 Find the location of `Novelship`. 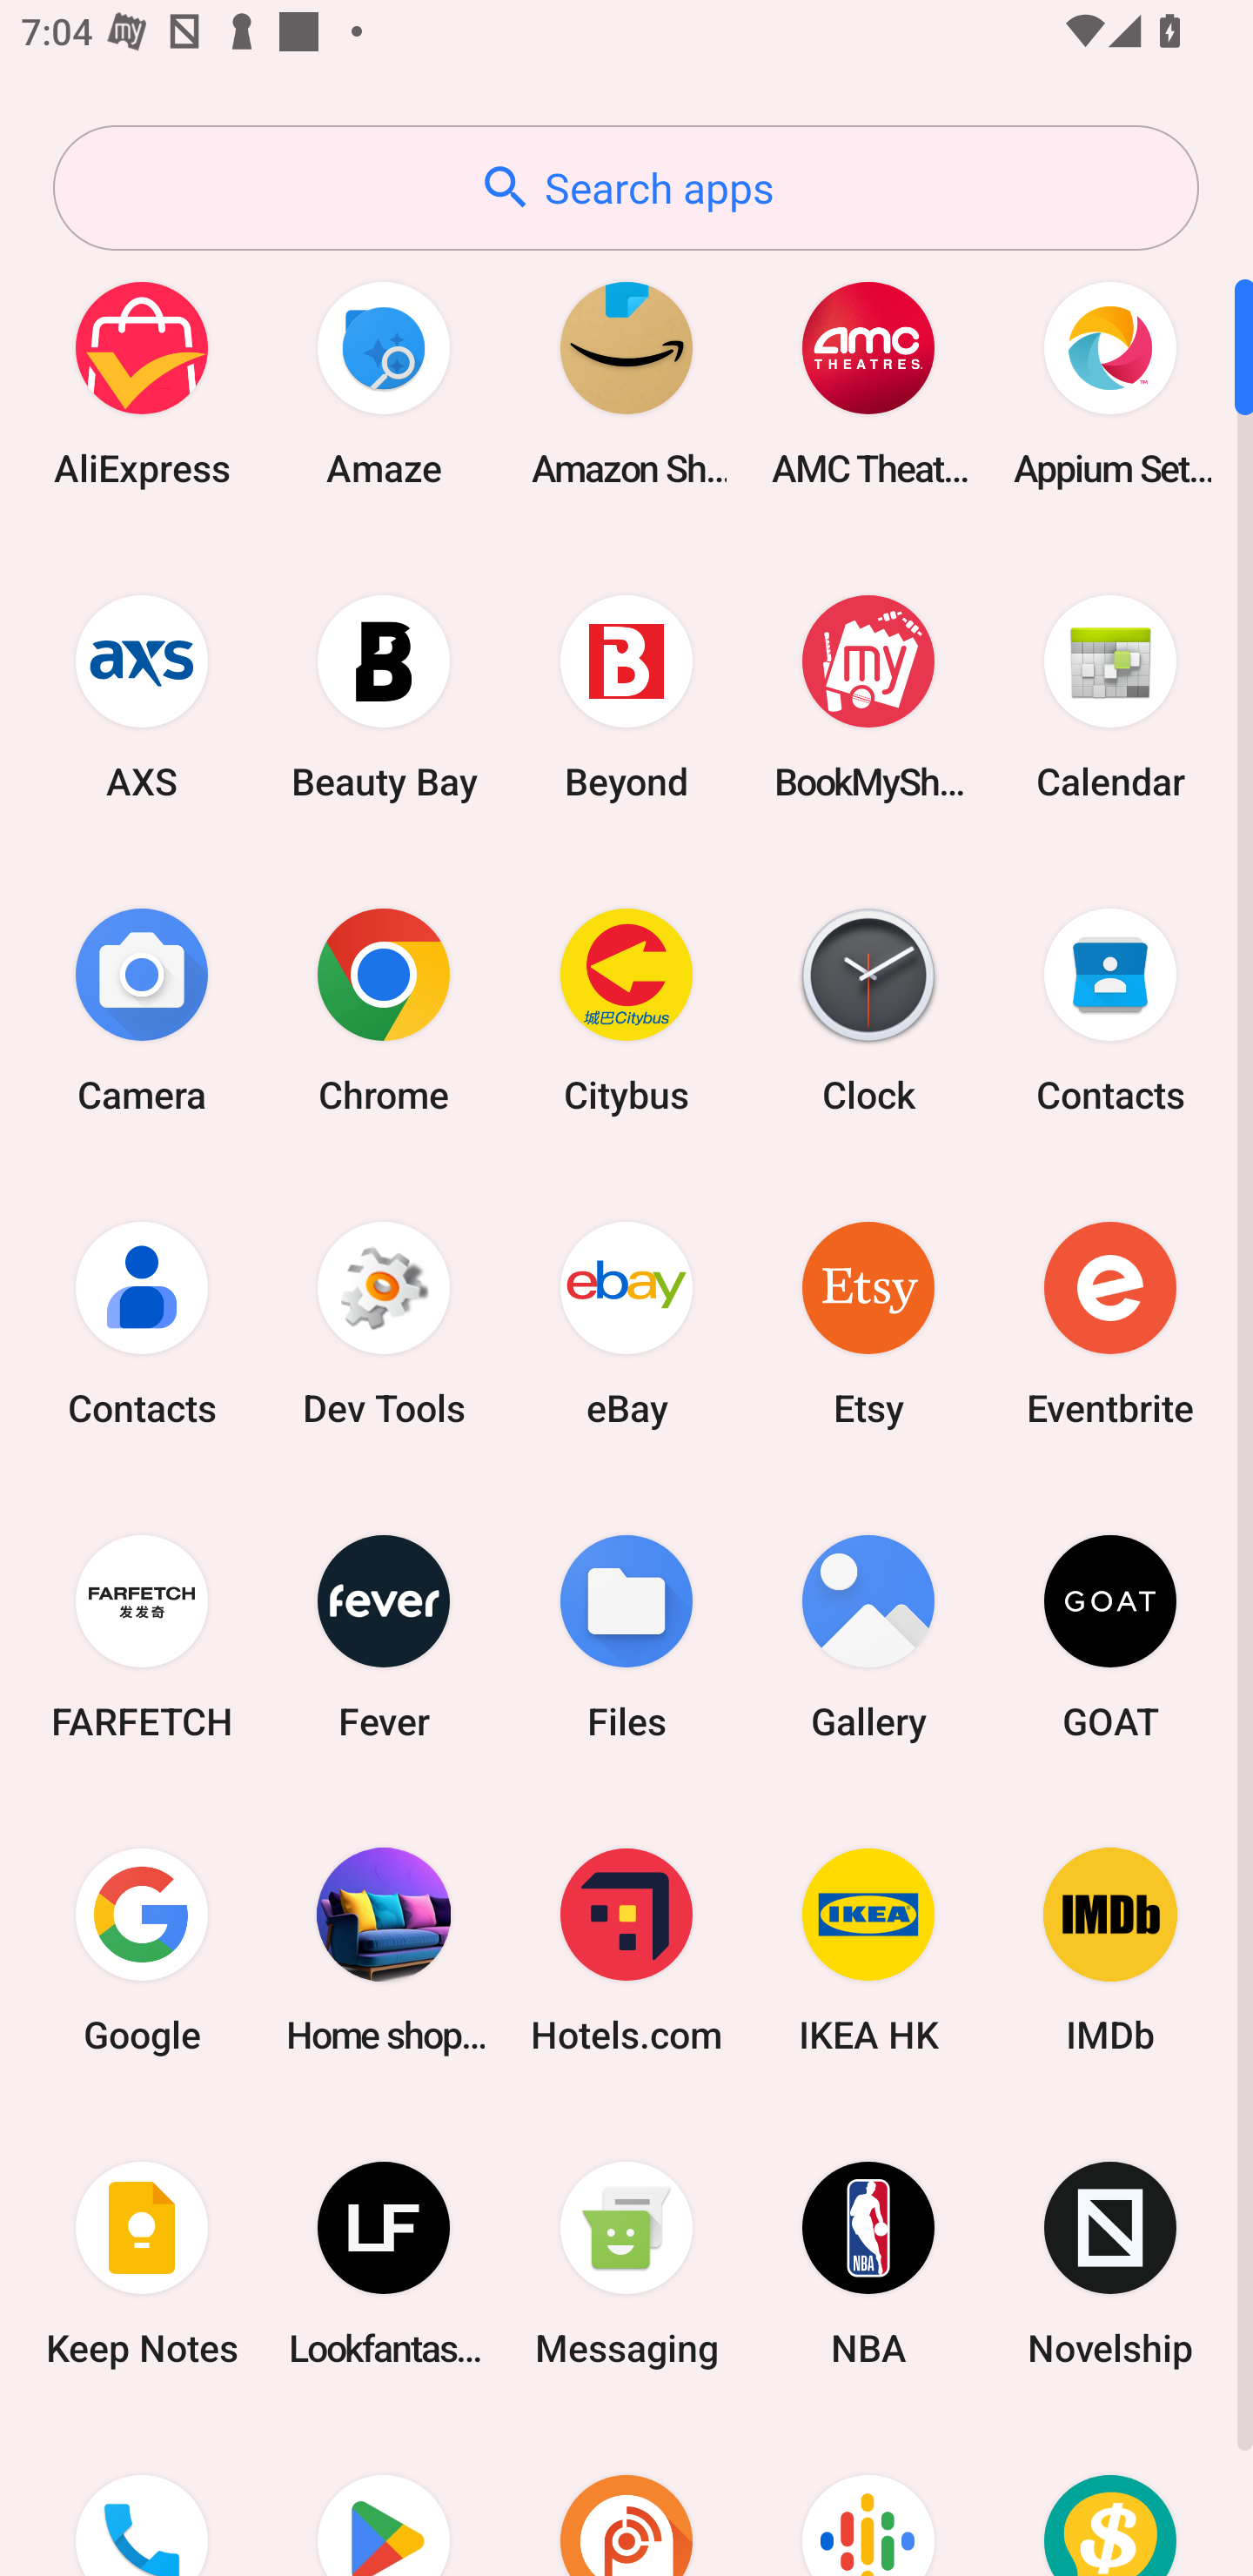

Novelship is located at coordinates (1110, 2264).